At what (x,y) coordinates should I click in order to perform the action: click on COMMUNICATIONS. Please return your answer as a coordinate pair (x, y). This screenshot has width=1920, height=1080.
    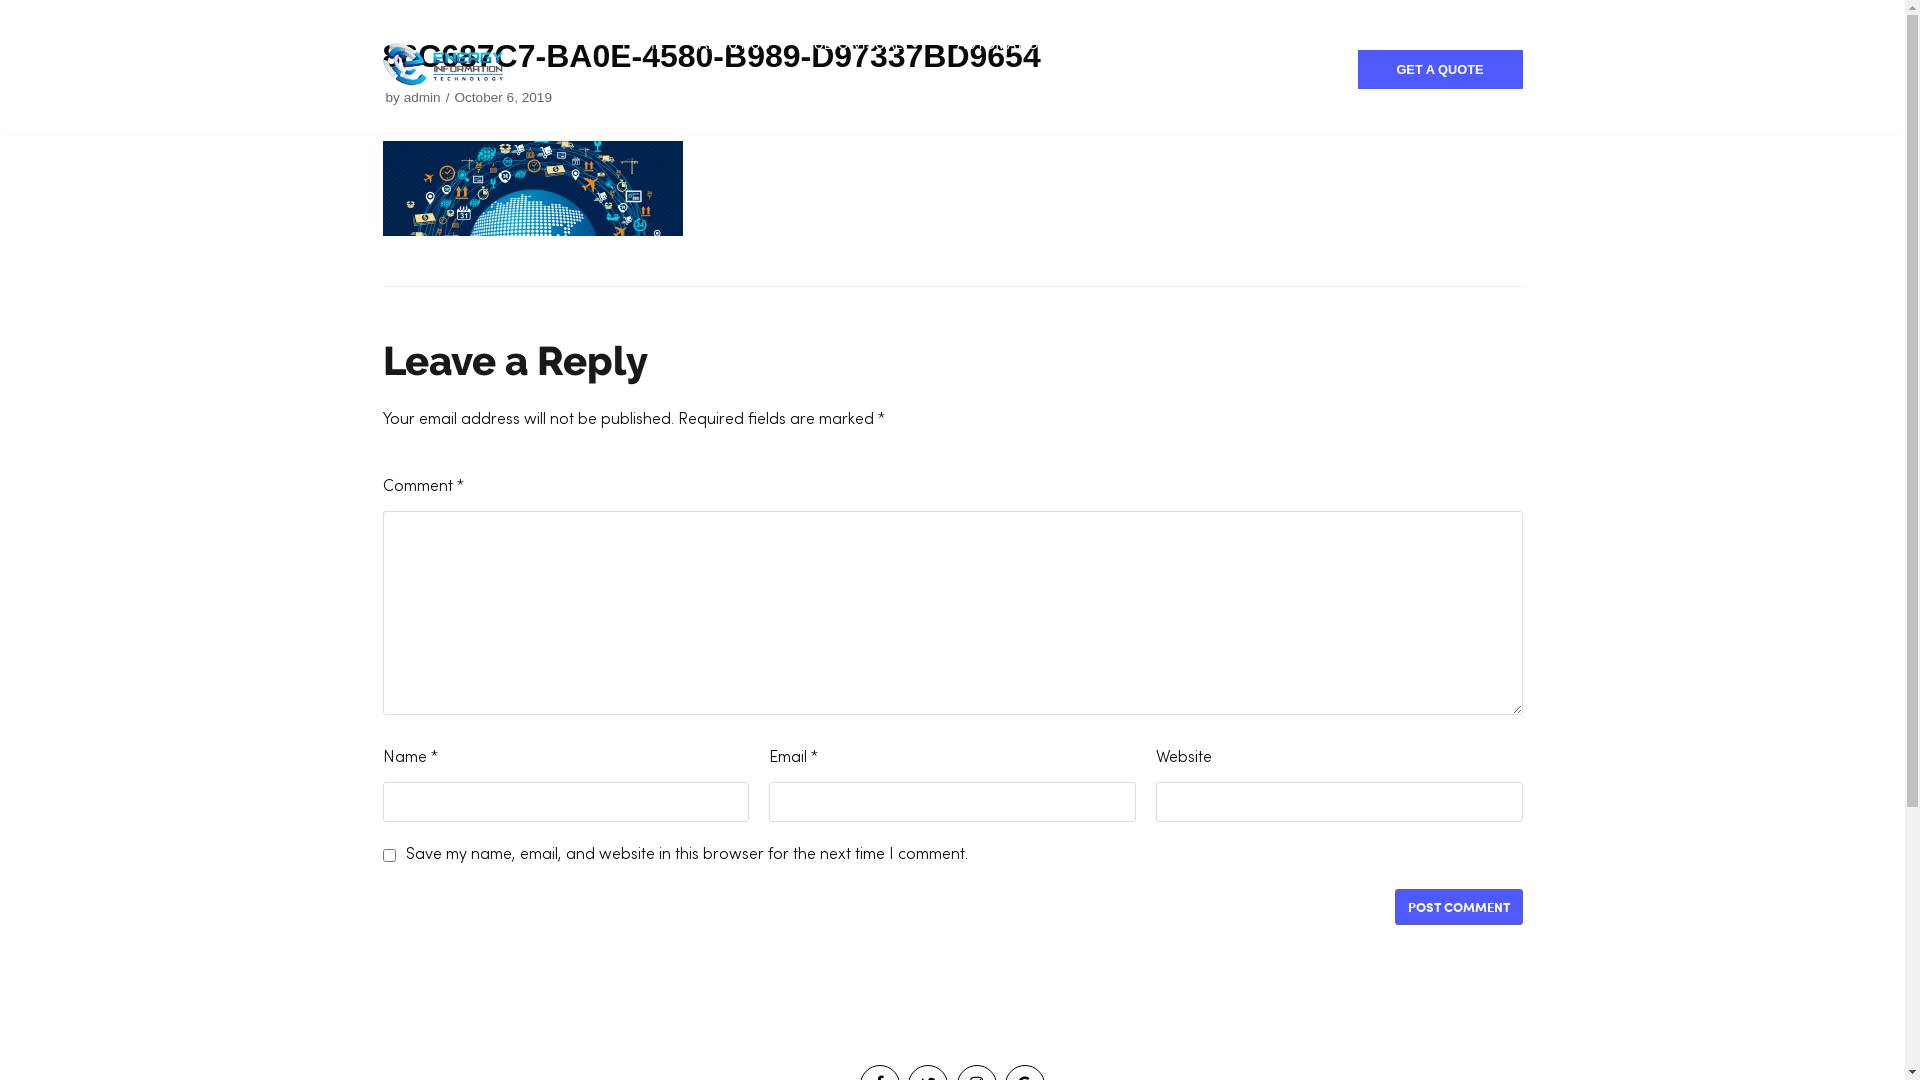
    Looking at the image, I should click on (1178, 45).